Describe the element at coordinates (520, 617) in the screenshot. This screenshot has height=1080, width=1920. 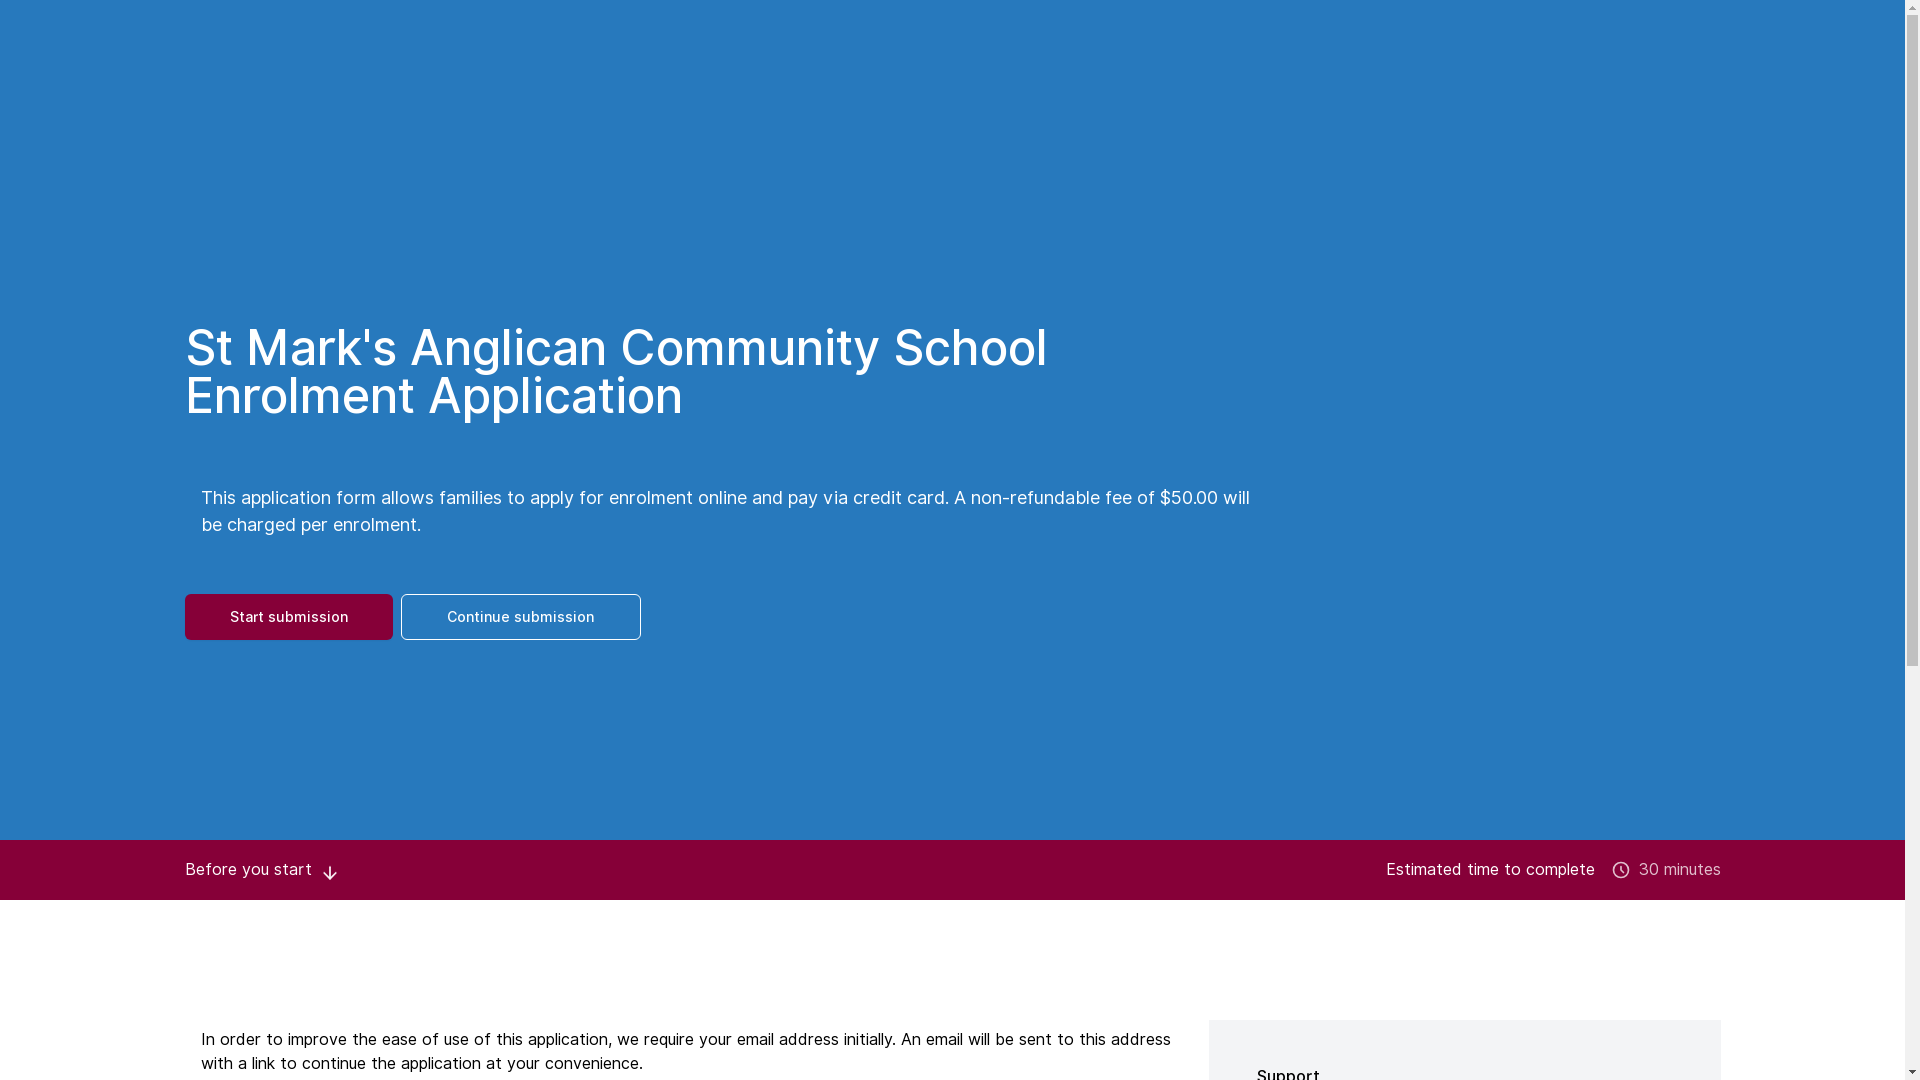
I see `Continue submission` at that location.